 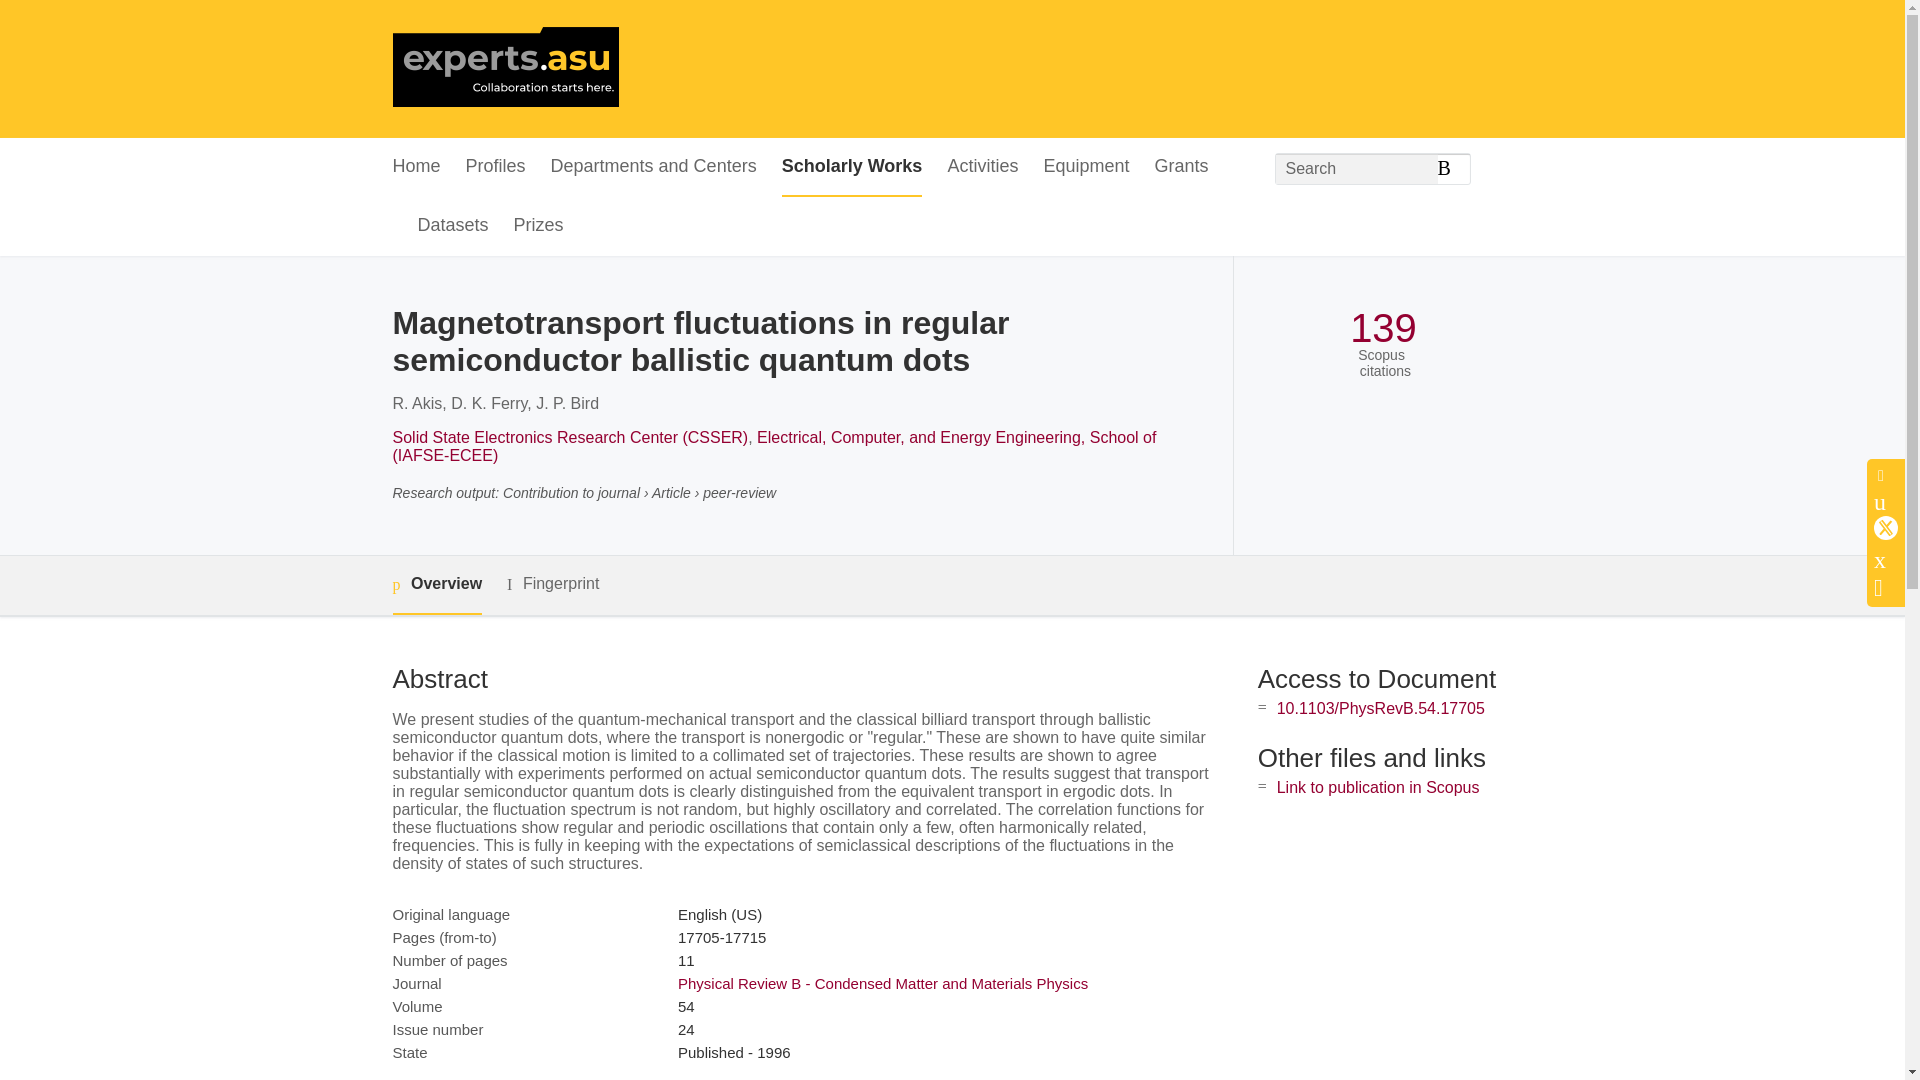 What do you see at coordinates (552, 584) in the screenshot?
I see `Fingerprint` at bounding box center [552, 584].